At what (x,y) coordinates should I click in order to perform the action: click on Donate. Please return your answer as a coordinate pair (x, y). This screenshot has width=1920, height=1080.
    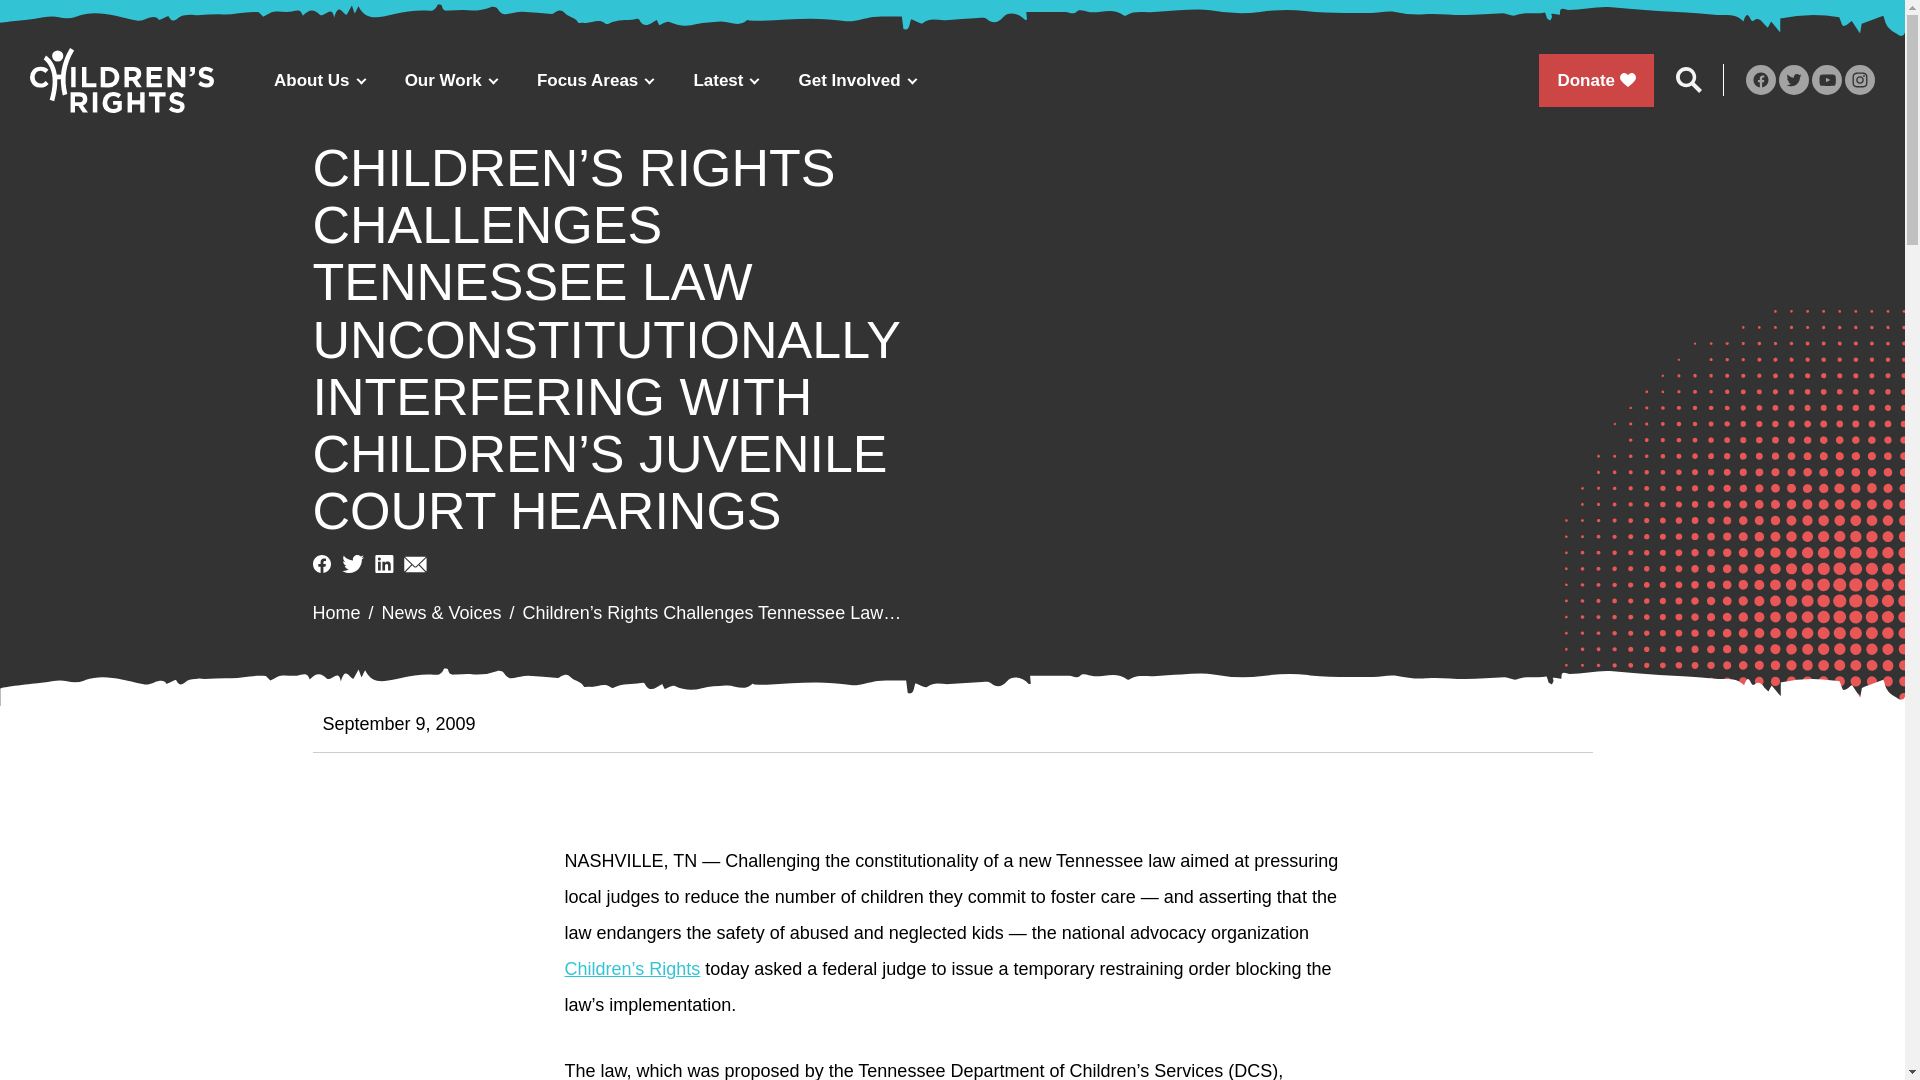
    Looking at the image, I should click on (1596, 80).